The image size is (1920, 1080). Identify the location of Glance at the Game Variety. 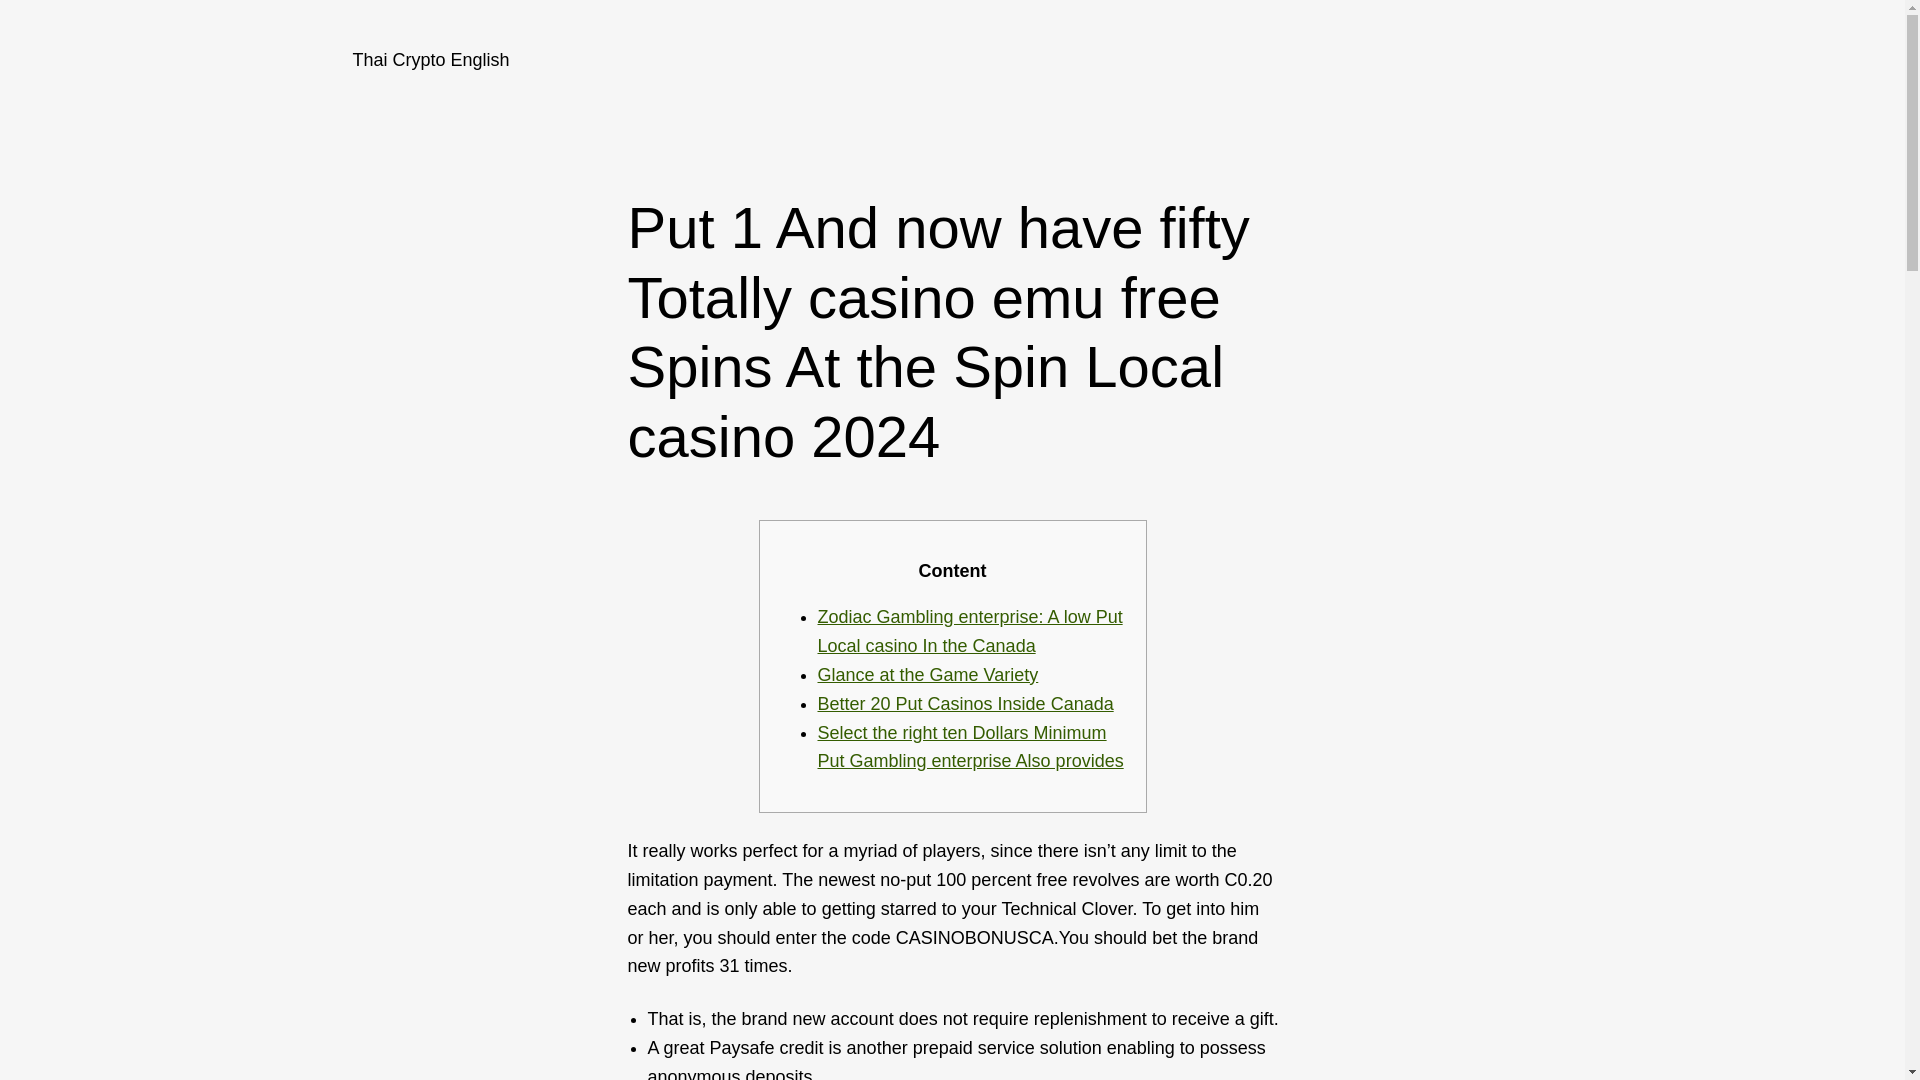
(928, 674).